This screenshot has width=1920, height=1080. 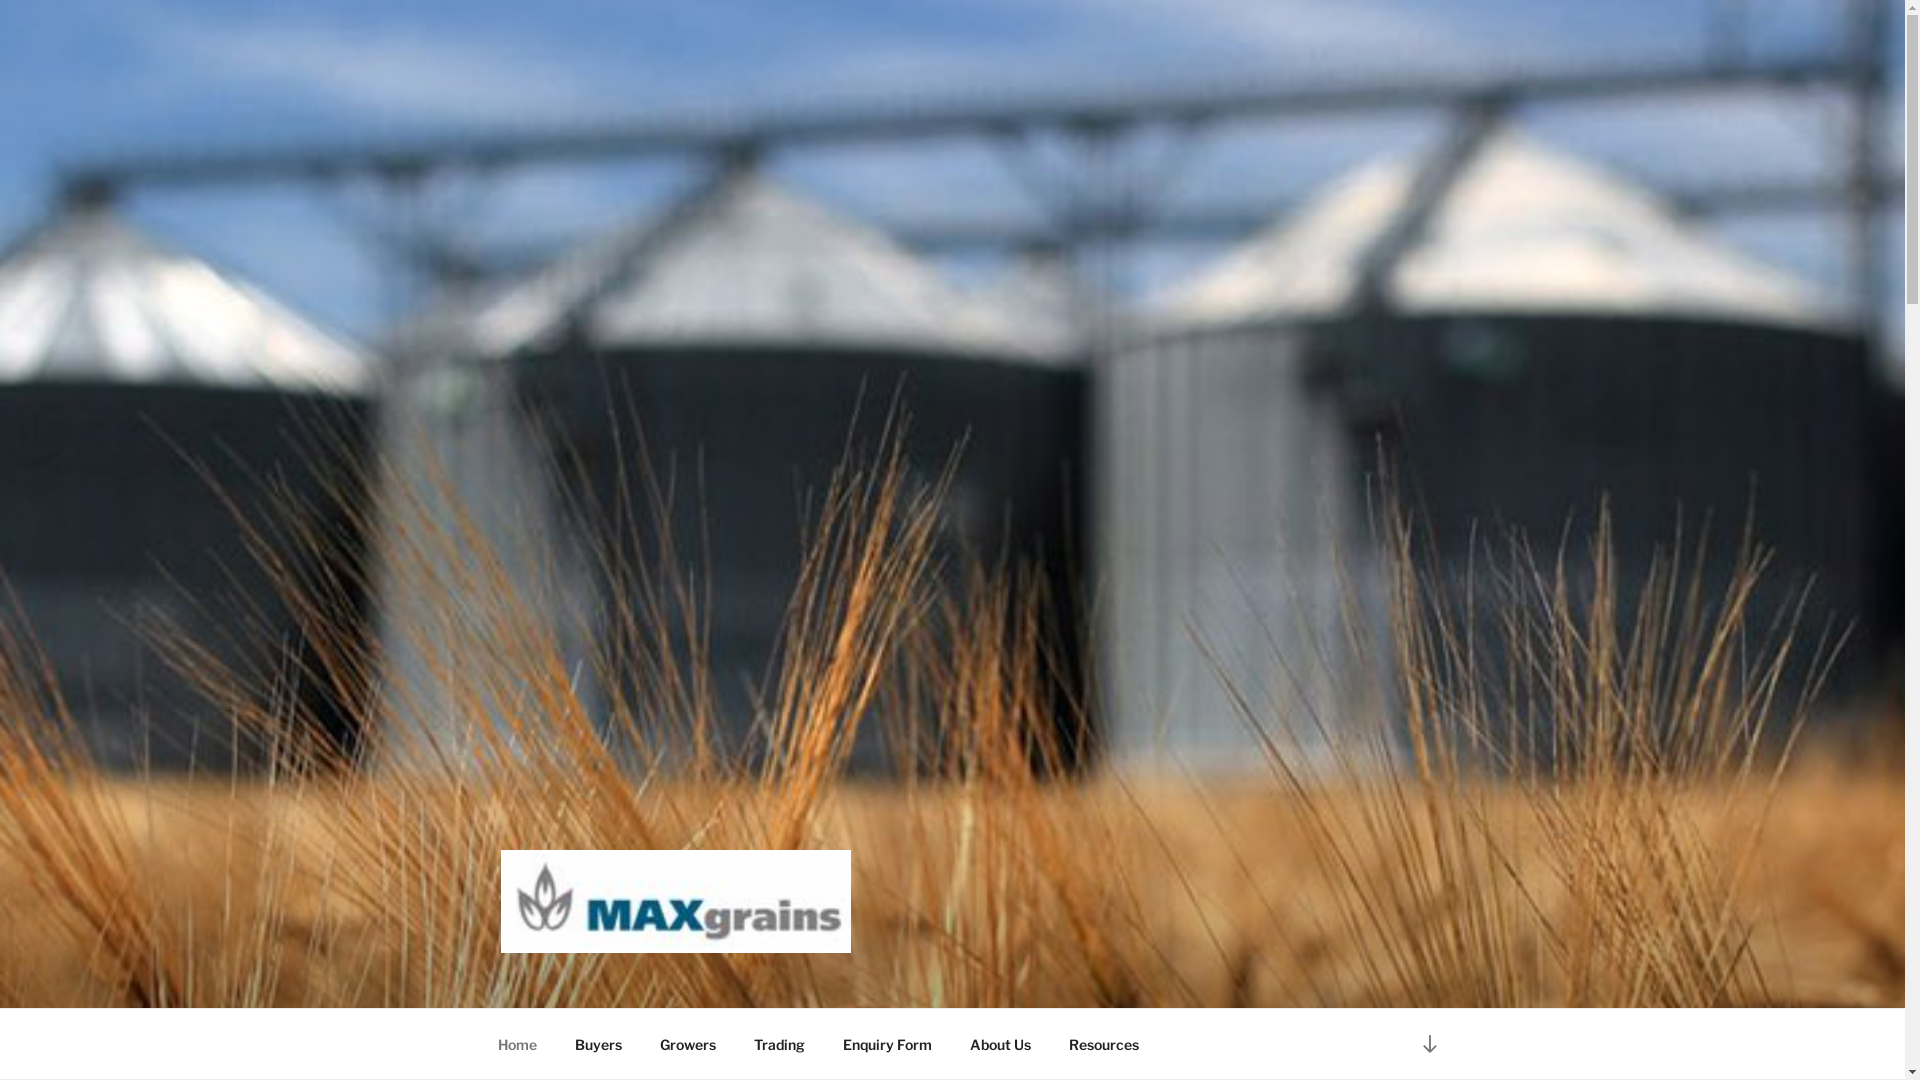 What do you see at coordinates (888, 1044) in the screenshot?
I see `Enquiry Form` at bounding box center [888, 1044].